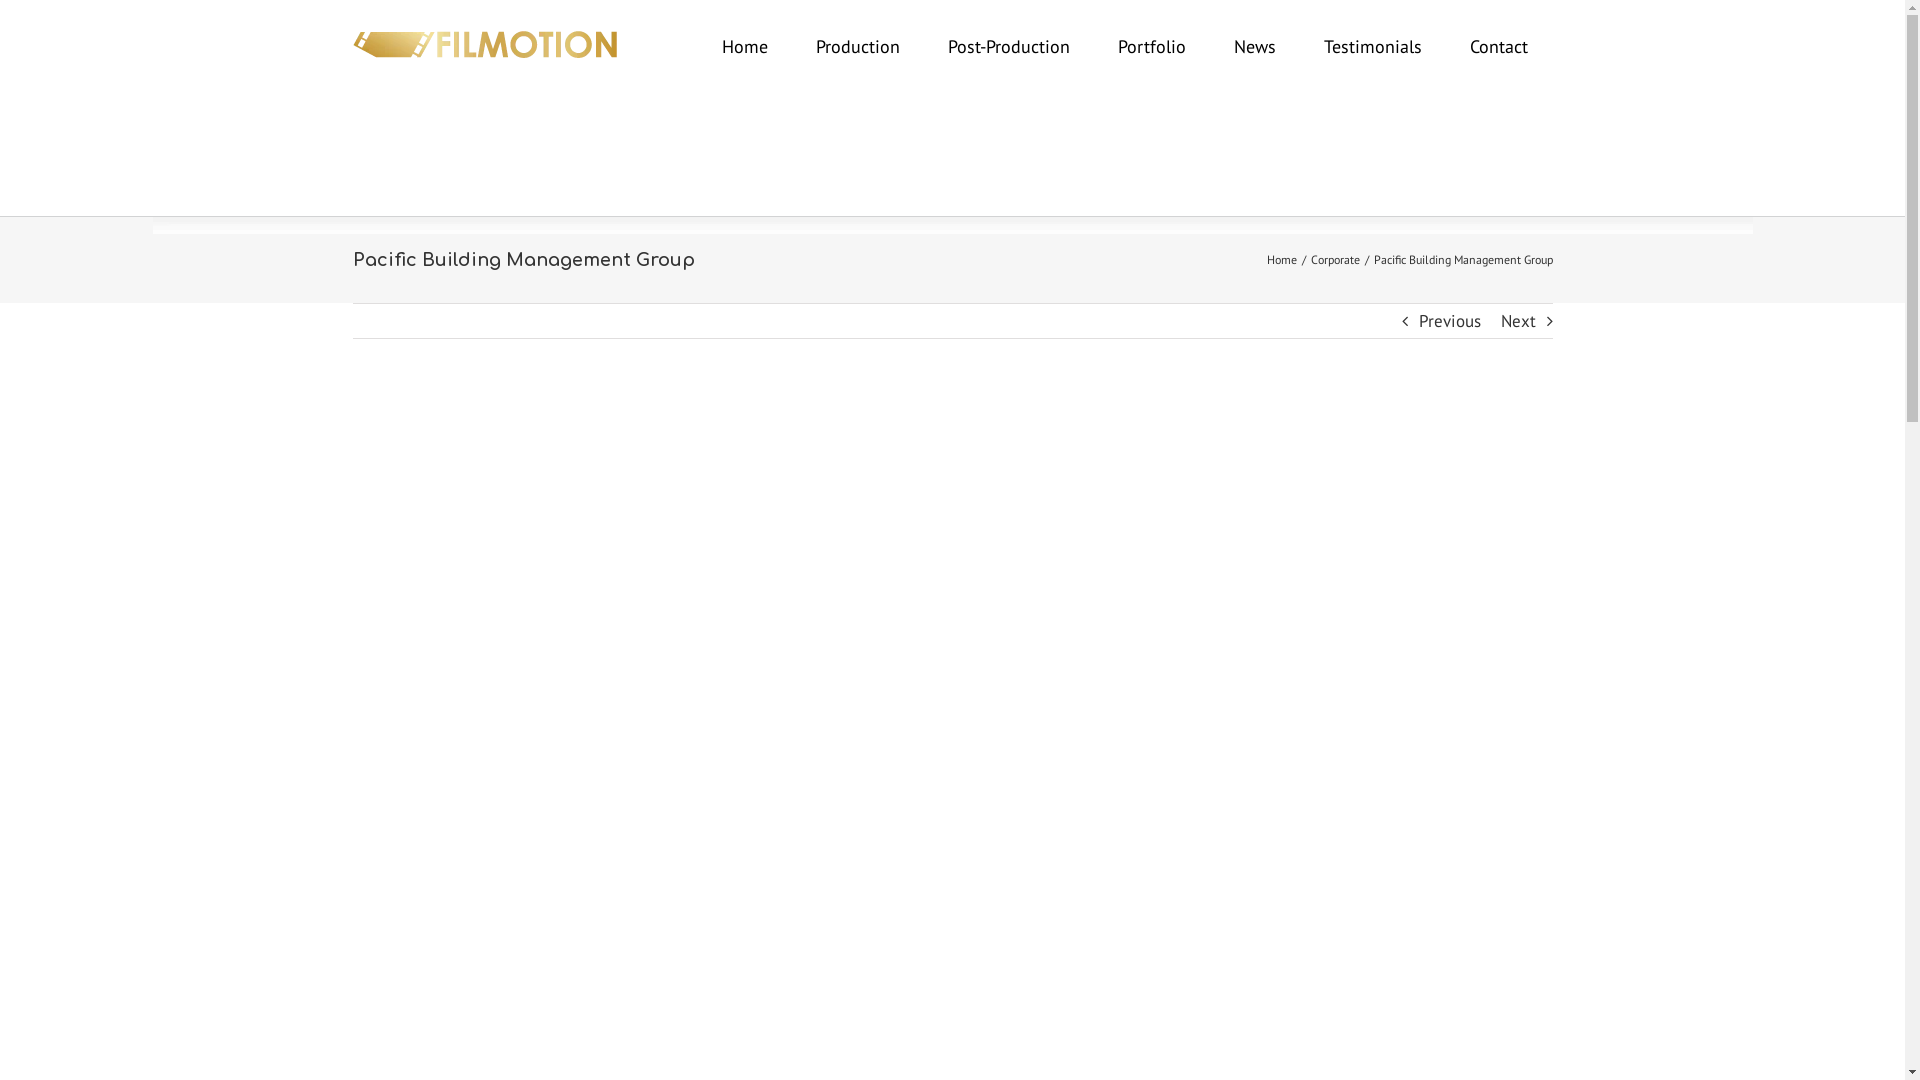  What do you see at coordinates (858, 47) in the screenshot?
I see `Production` at bounding box center [858, 47].